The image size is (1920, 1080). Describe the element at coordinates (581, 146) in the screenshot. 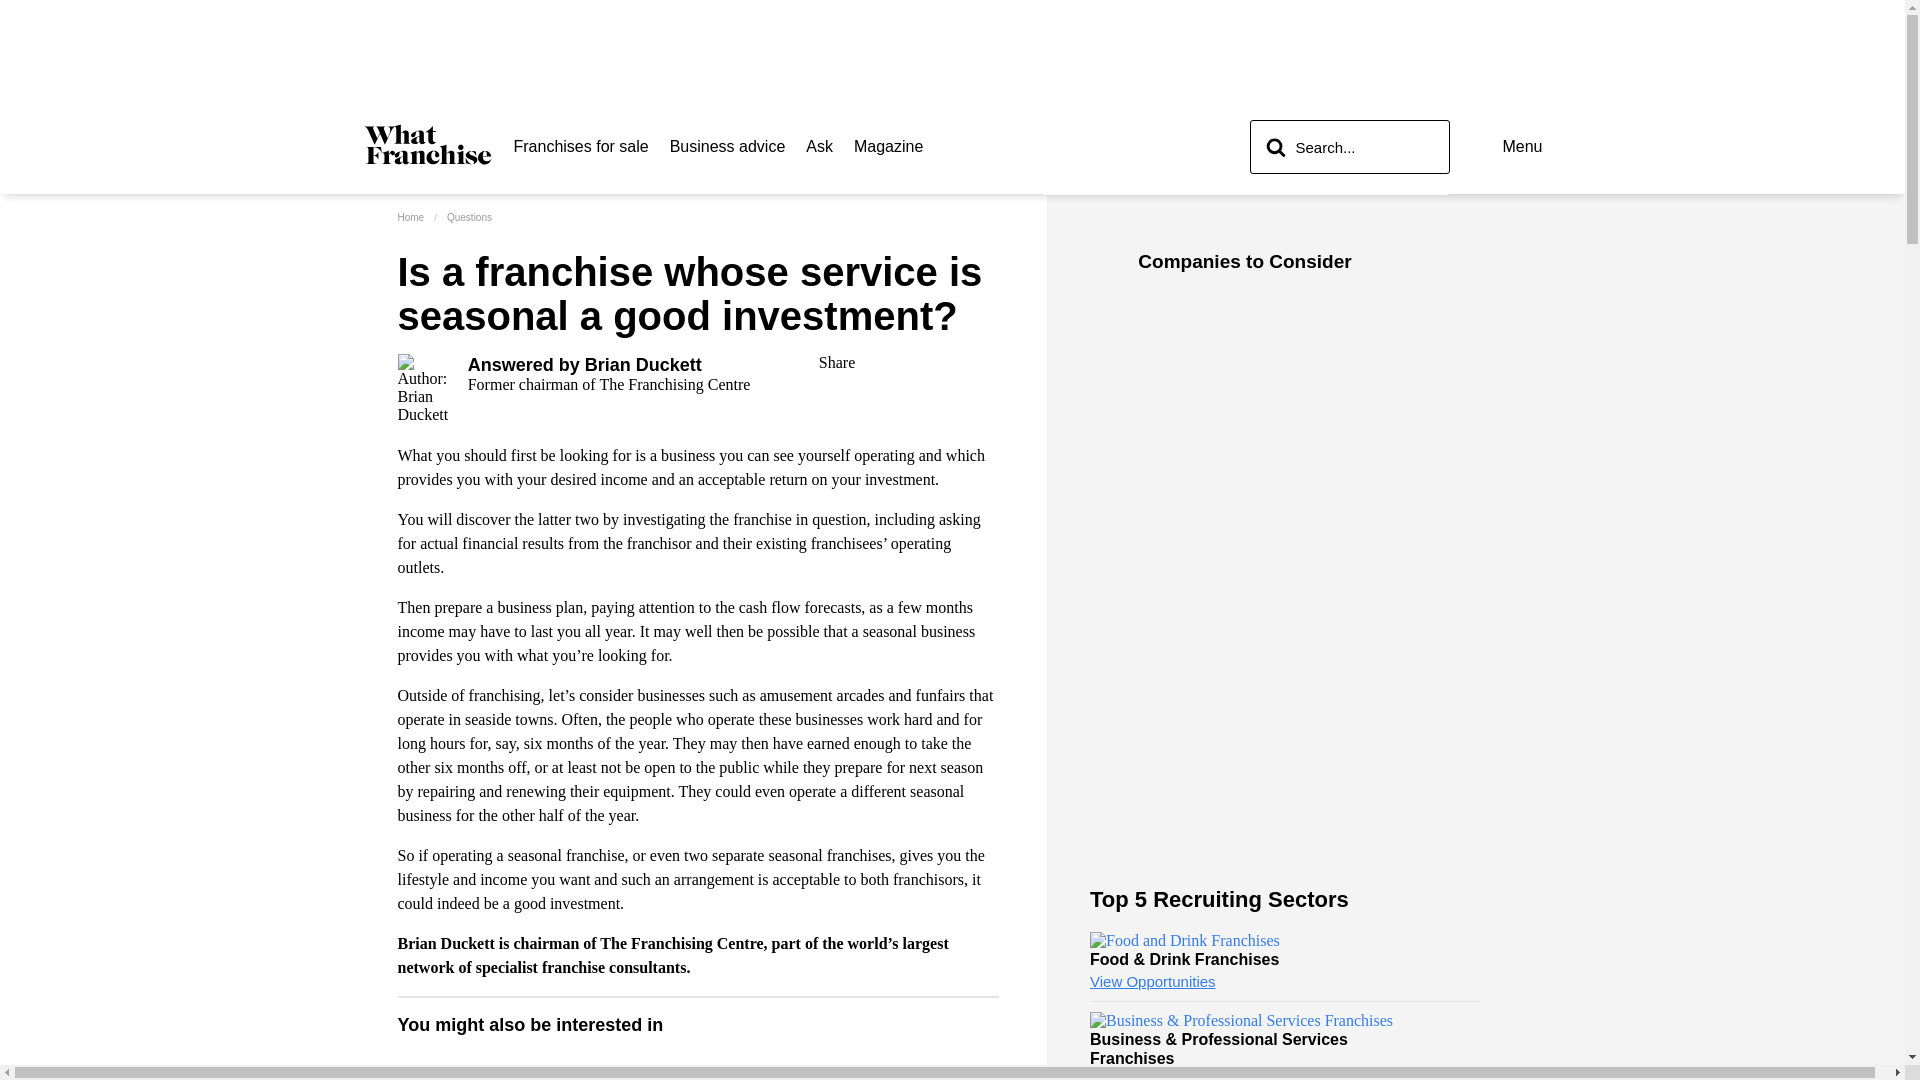

I see `Home` at that location.